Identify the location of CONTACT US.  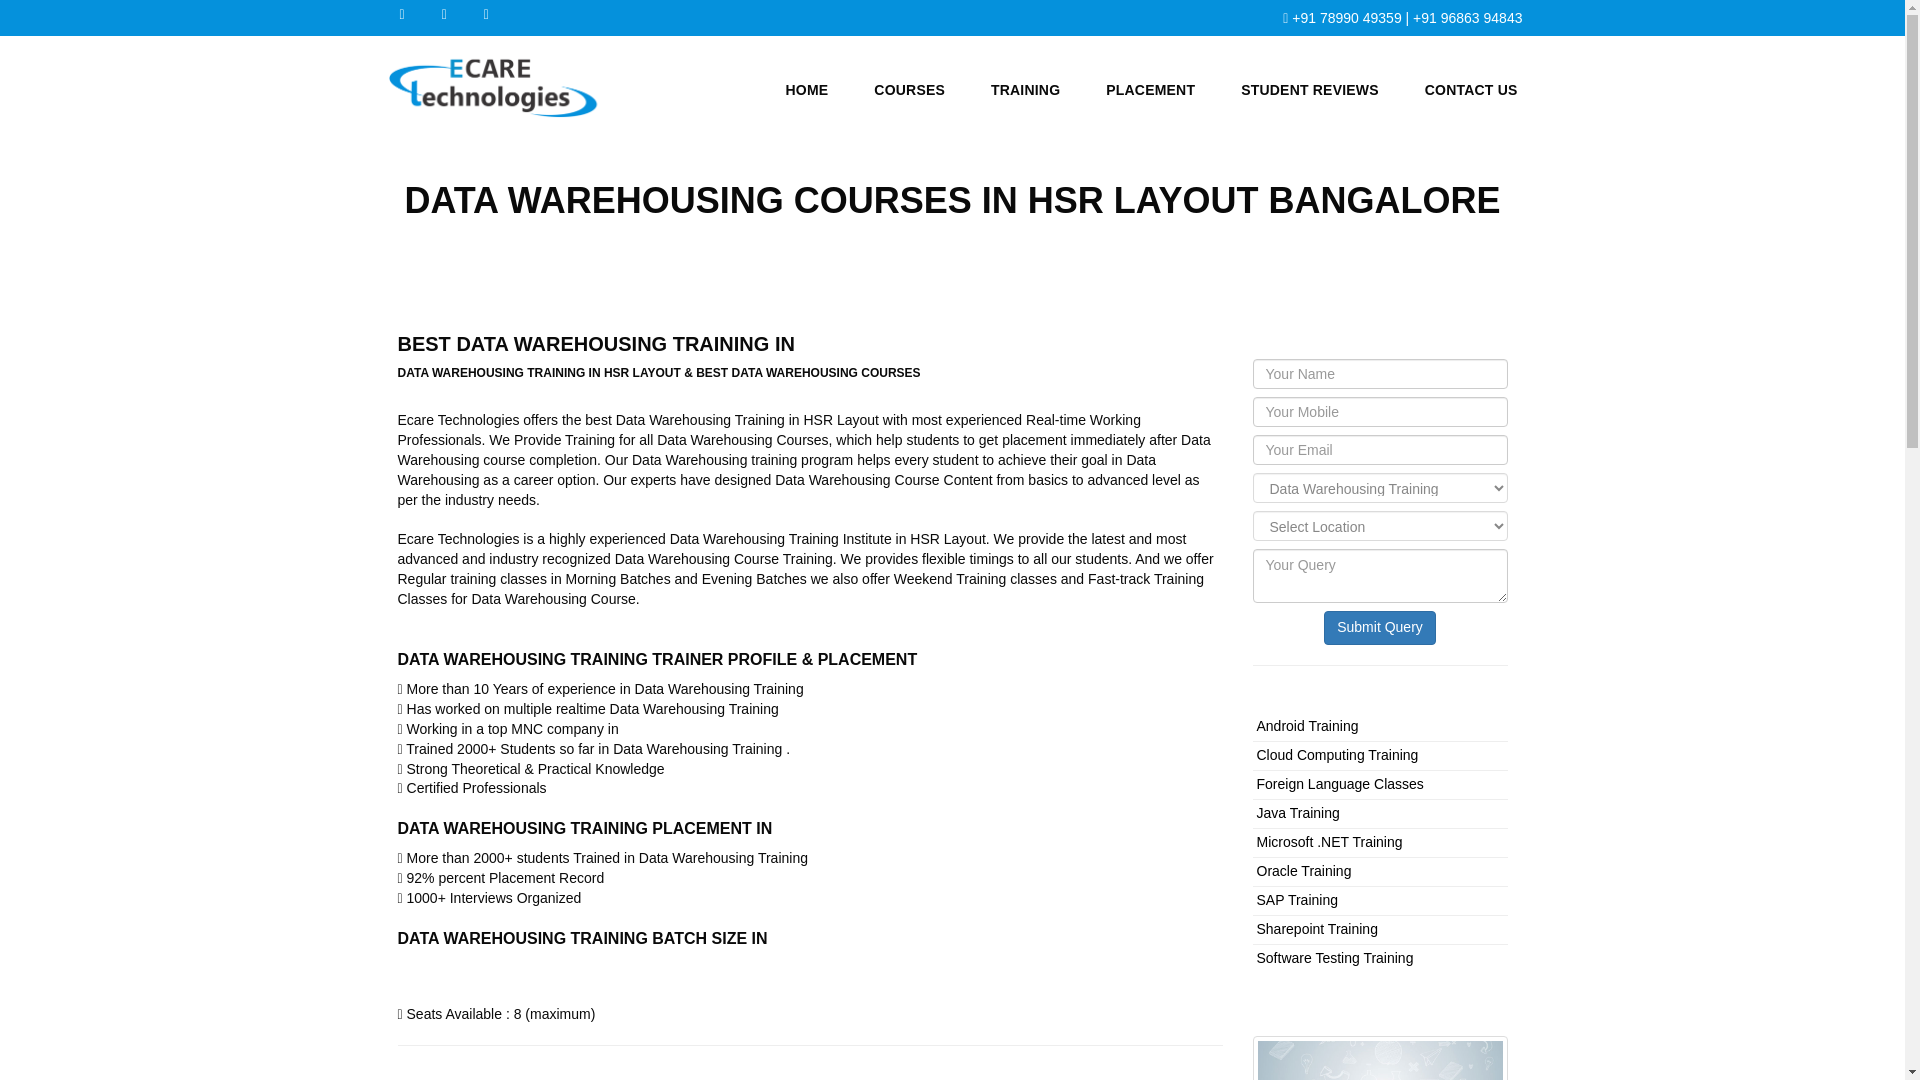
(1471, 86).